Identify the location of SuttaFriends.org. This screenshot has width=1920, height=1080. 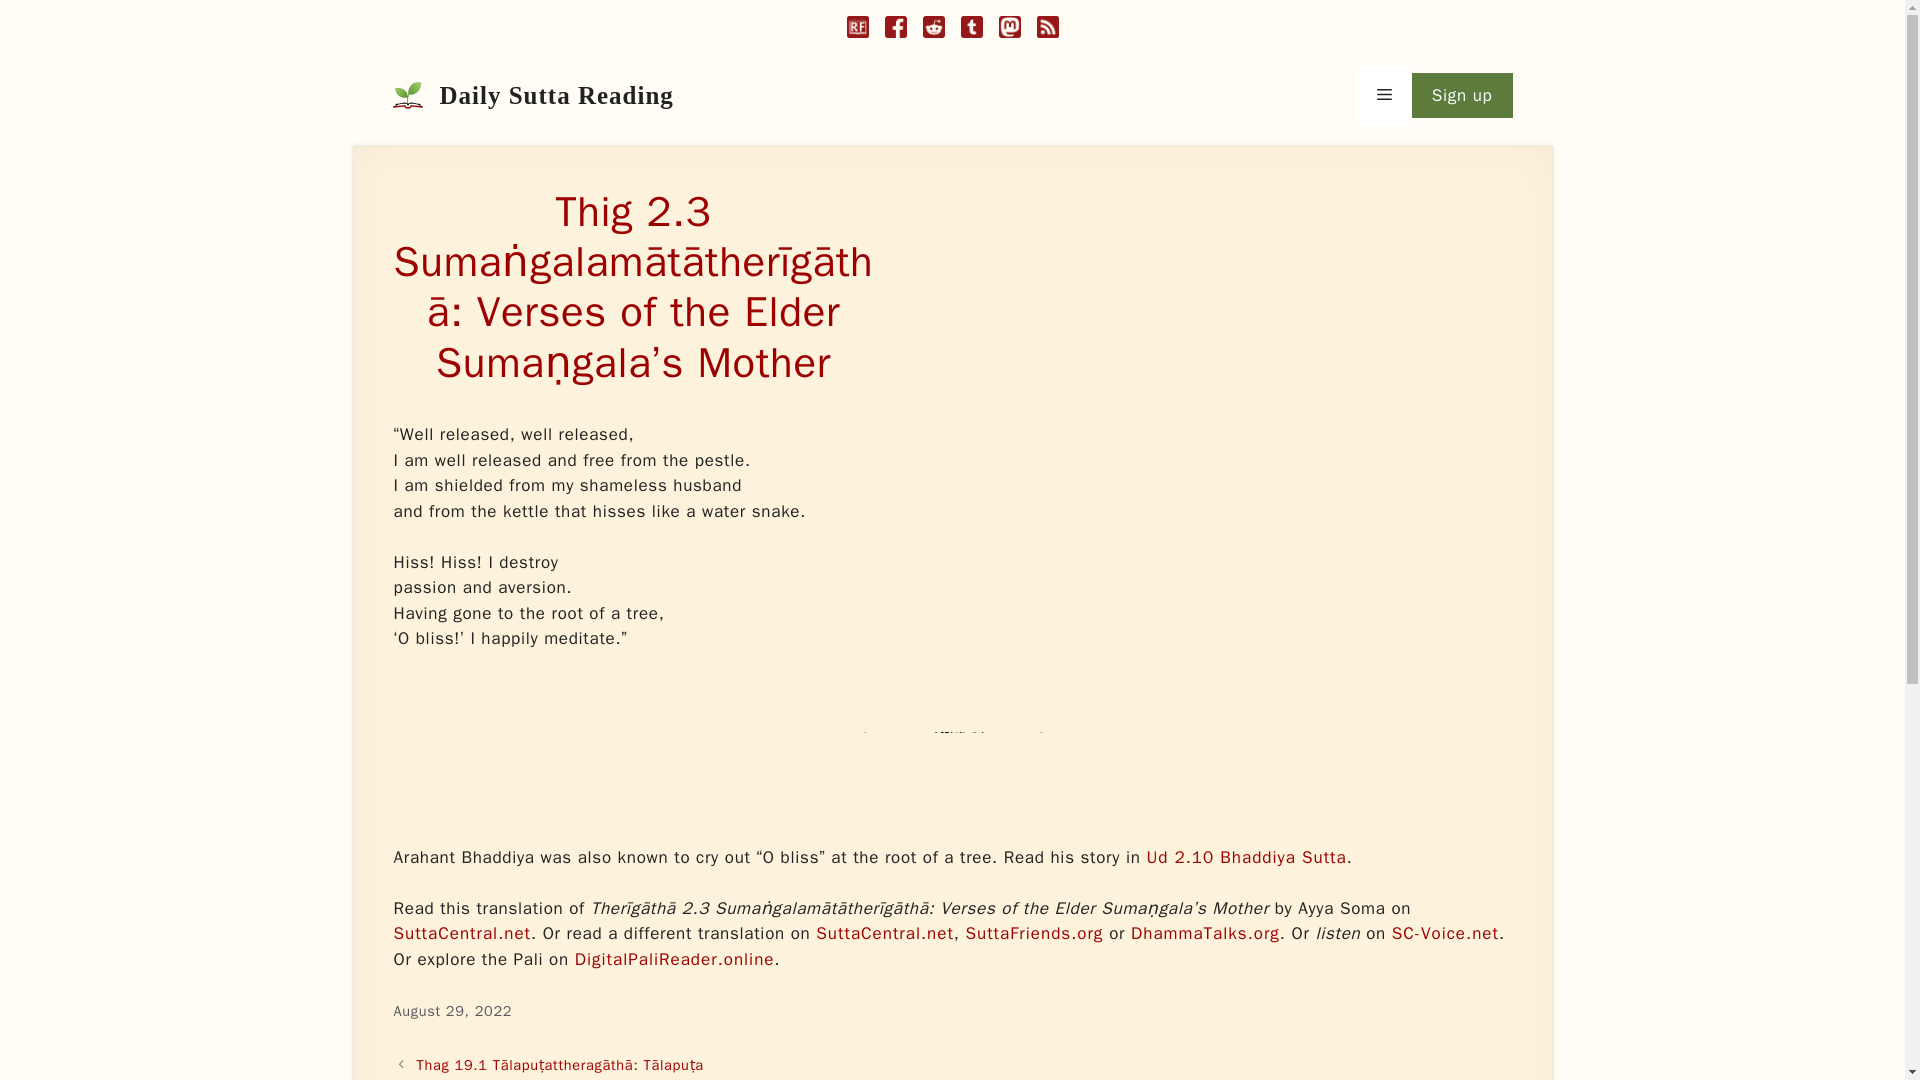
(1034, 933).